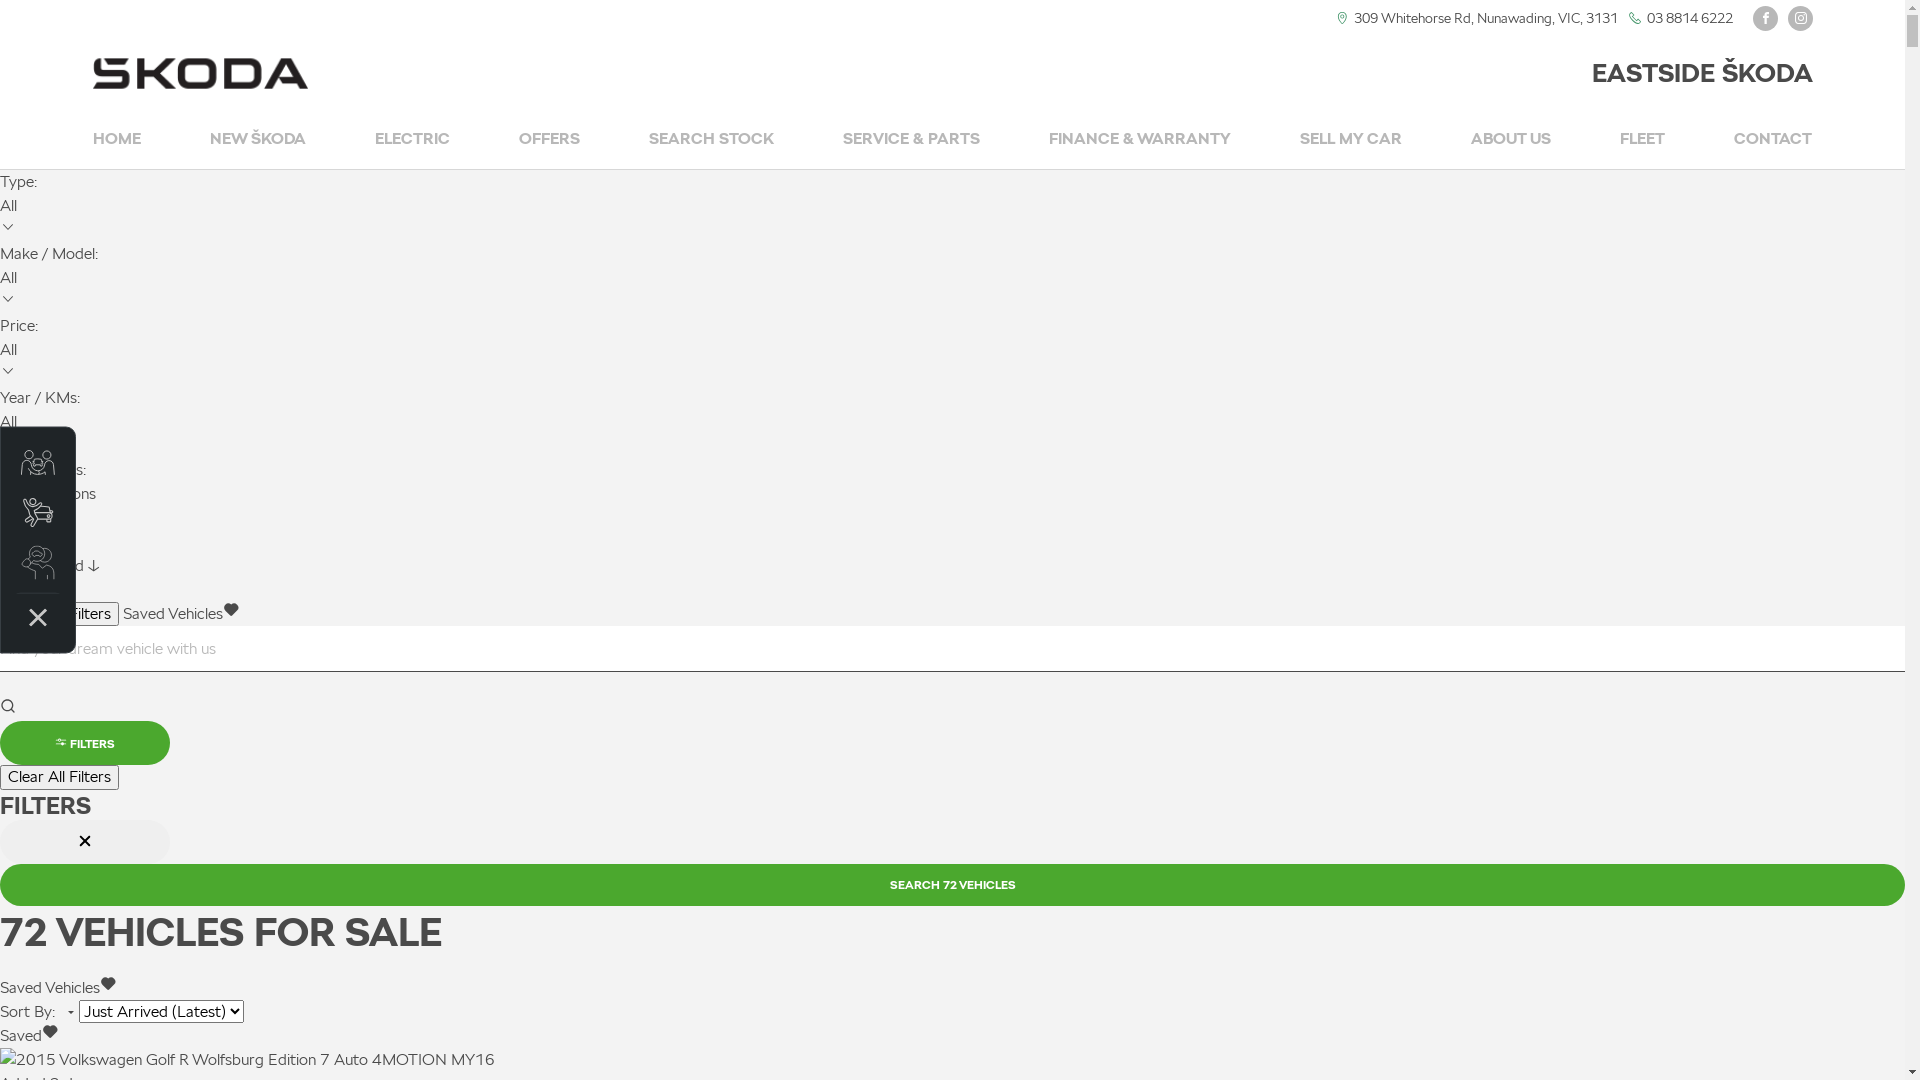  I want to click on 309 Whitehorse Rd, Nunawading, VIC, 3131, so click(1486, 18).